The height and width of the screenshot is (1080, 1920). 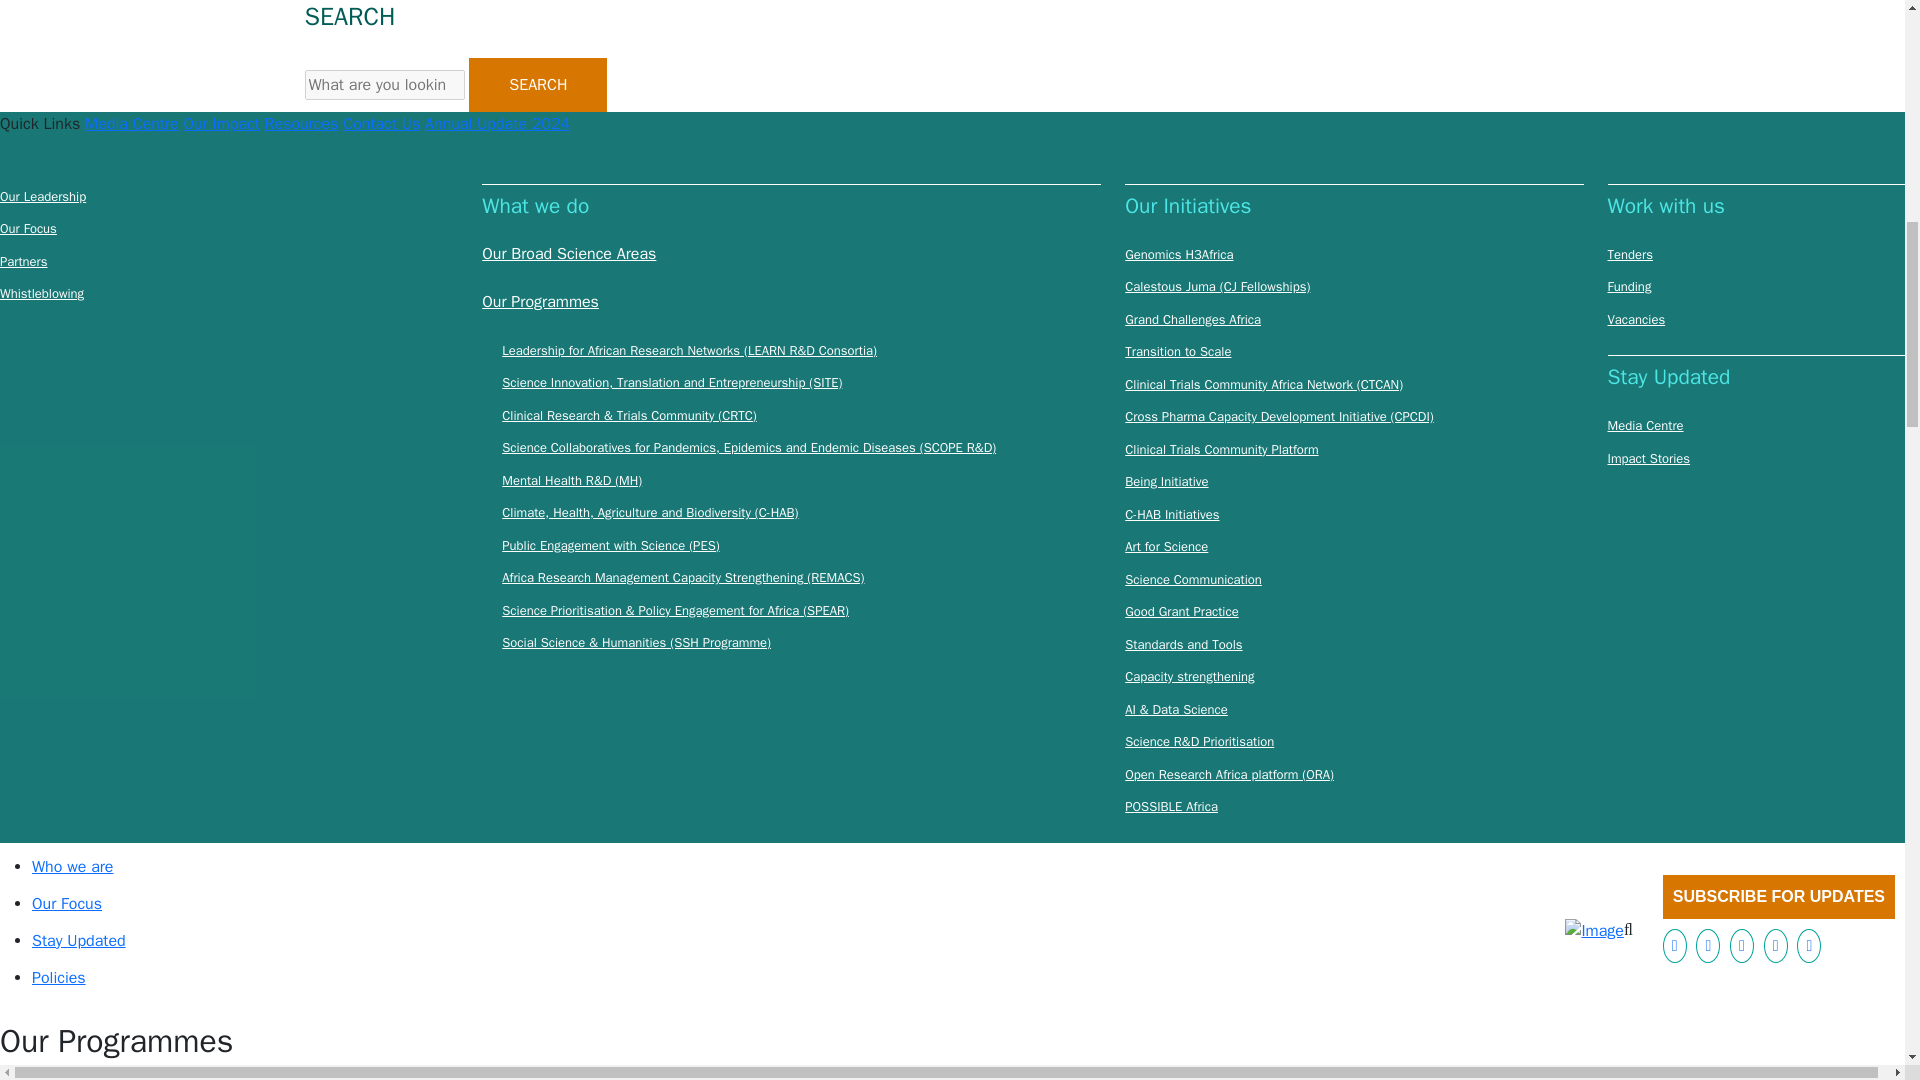 What do you see at coordinates (537, 85) in the screenshot?
I see `SEARCH` at bounding box center [537, 85].